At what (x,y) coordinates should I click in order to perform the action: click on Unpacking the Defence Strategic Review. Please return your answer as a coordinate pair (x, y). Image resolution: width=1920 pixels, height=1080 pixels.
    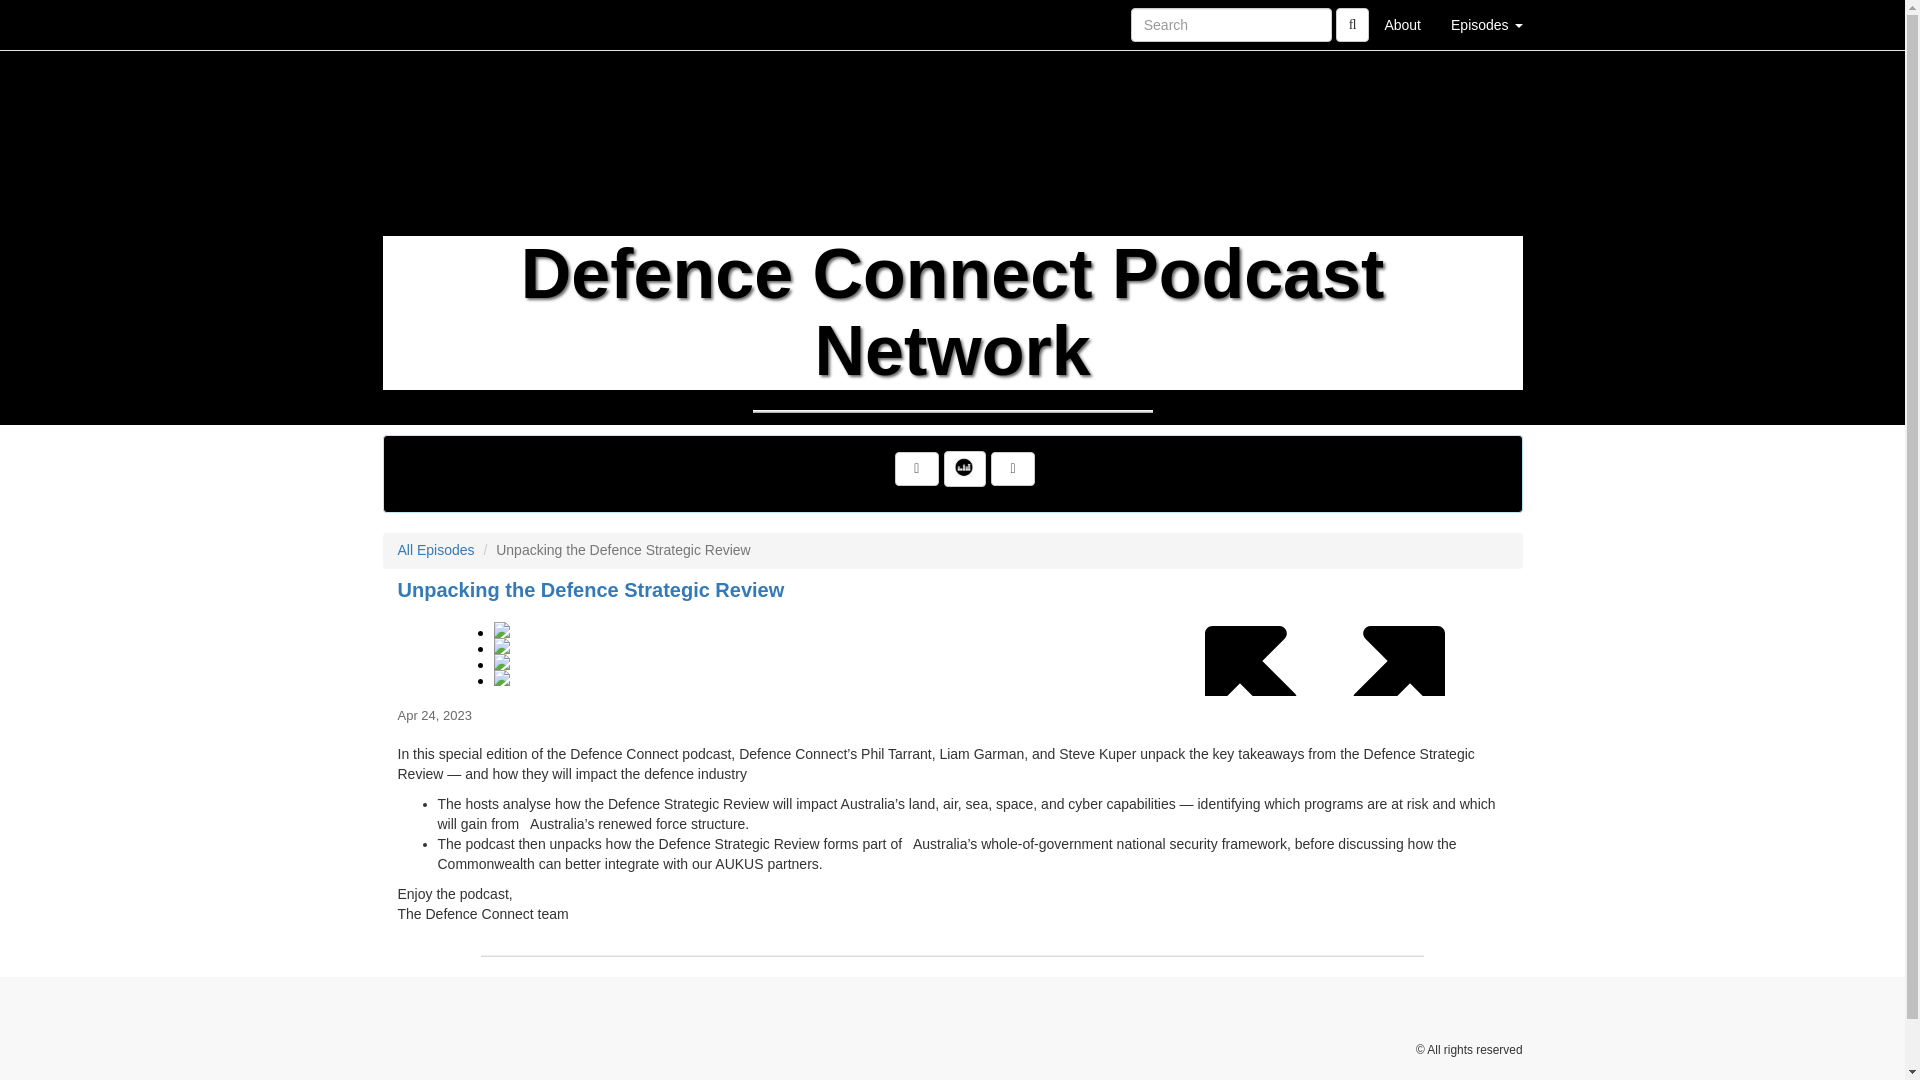
    Looking at the image, I should click on (952, 650).